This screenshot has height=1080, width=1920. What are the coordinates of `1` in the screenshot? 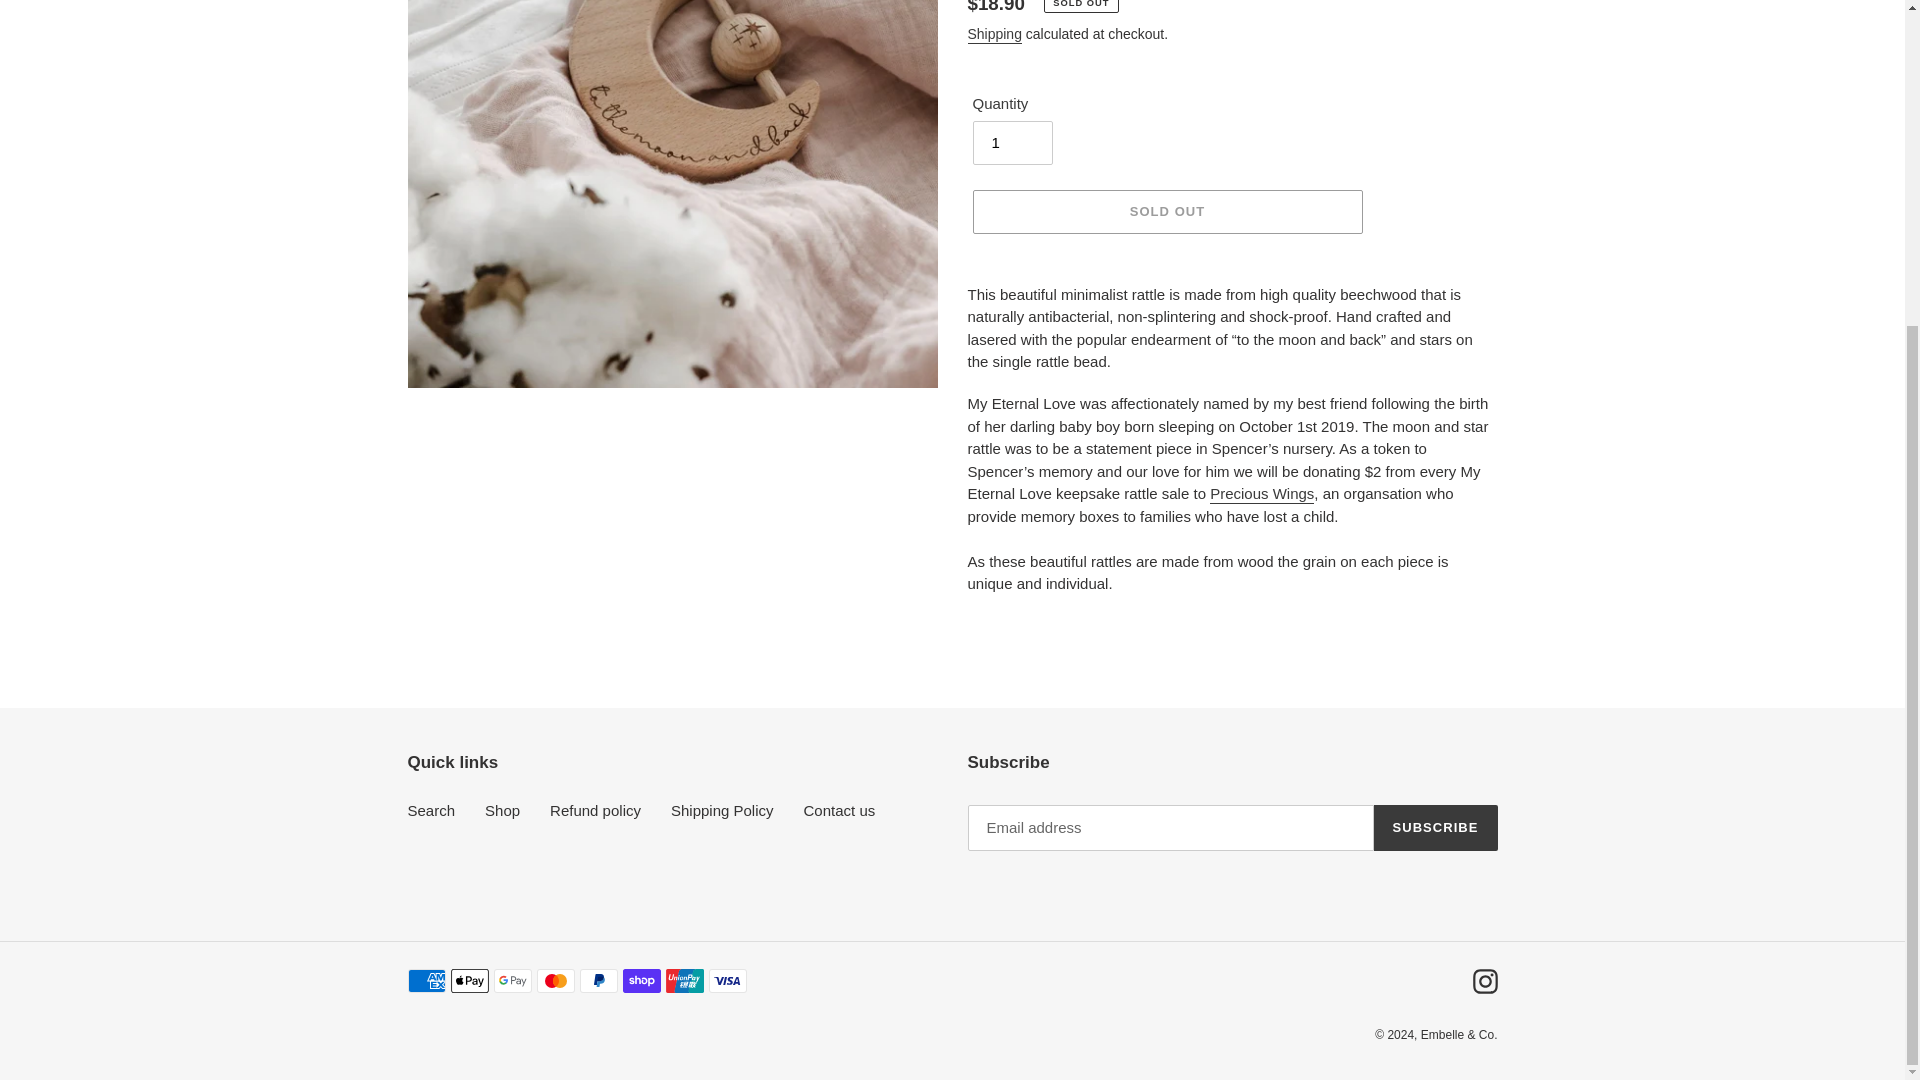 It's located at (1012, 142).